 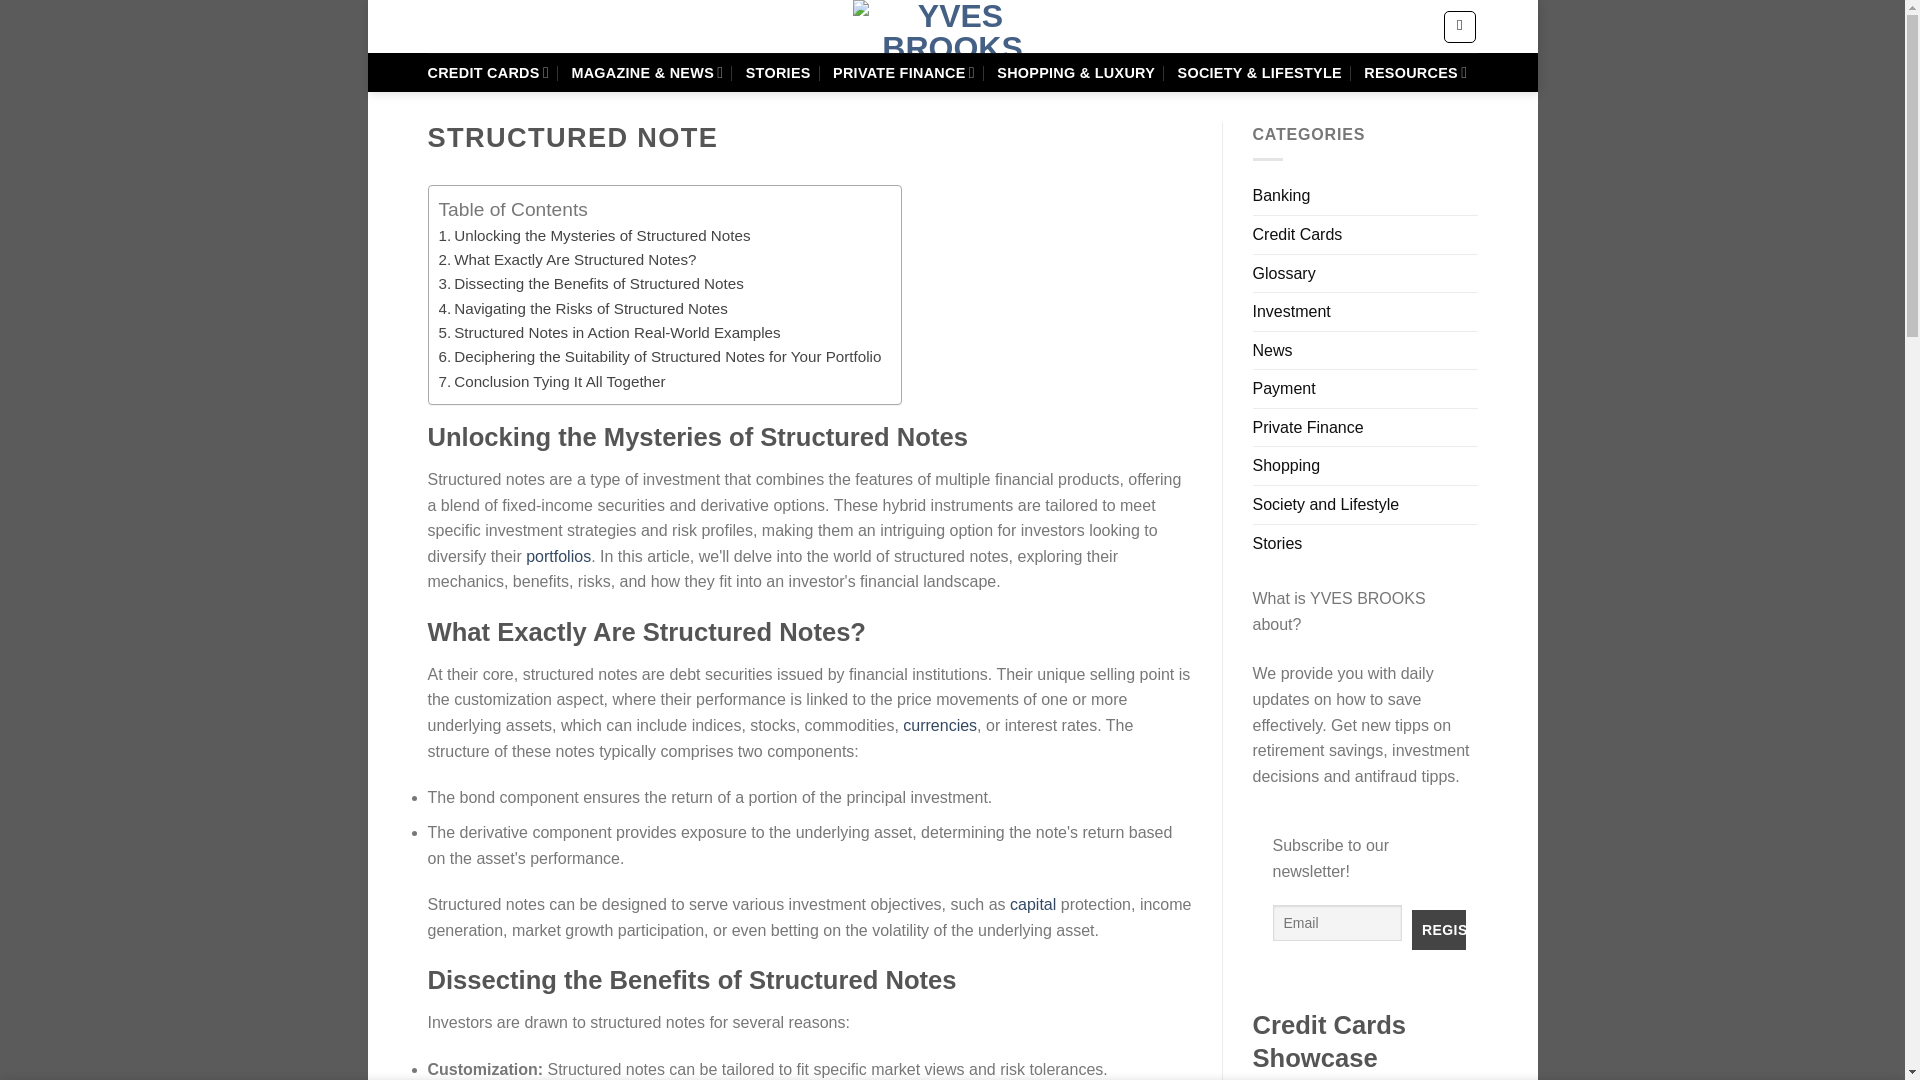 What do you see at coordinates (550, 382) in the screenshot?
I see `Conclusion Tying It All Together` at bounding box center [550, 382].